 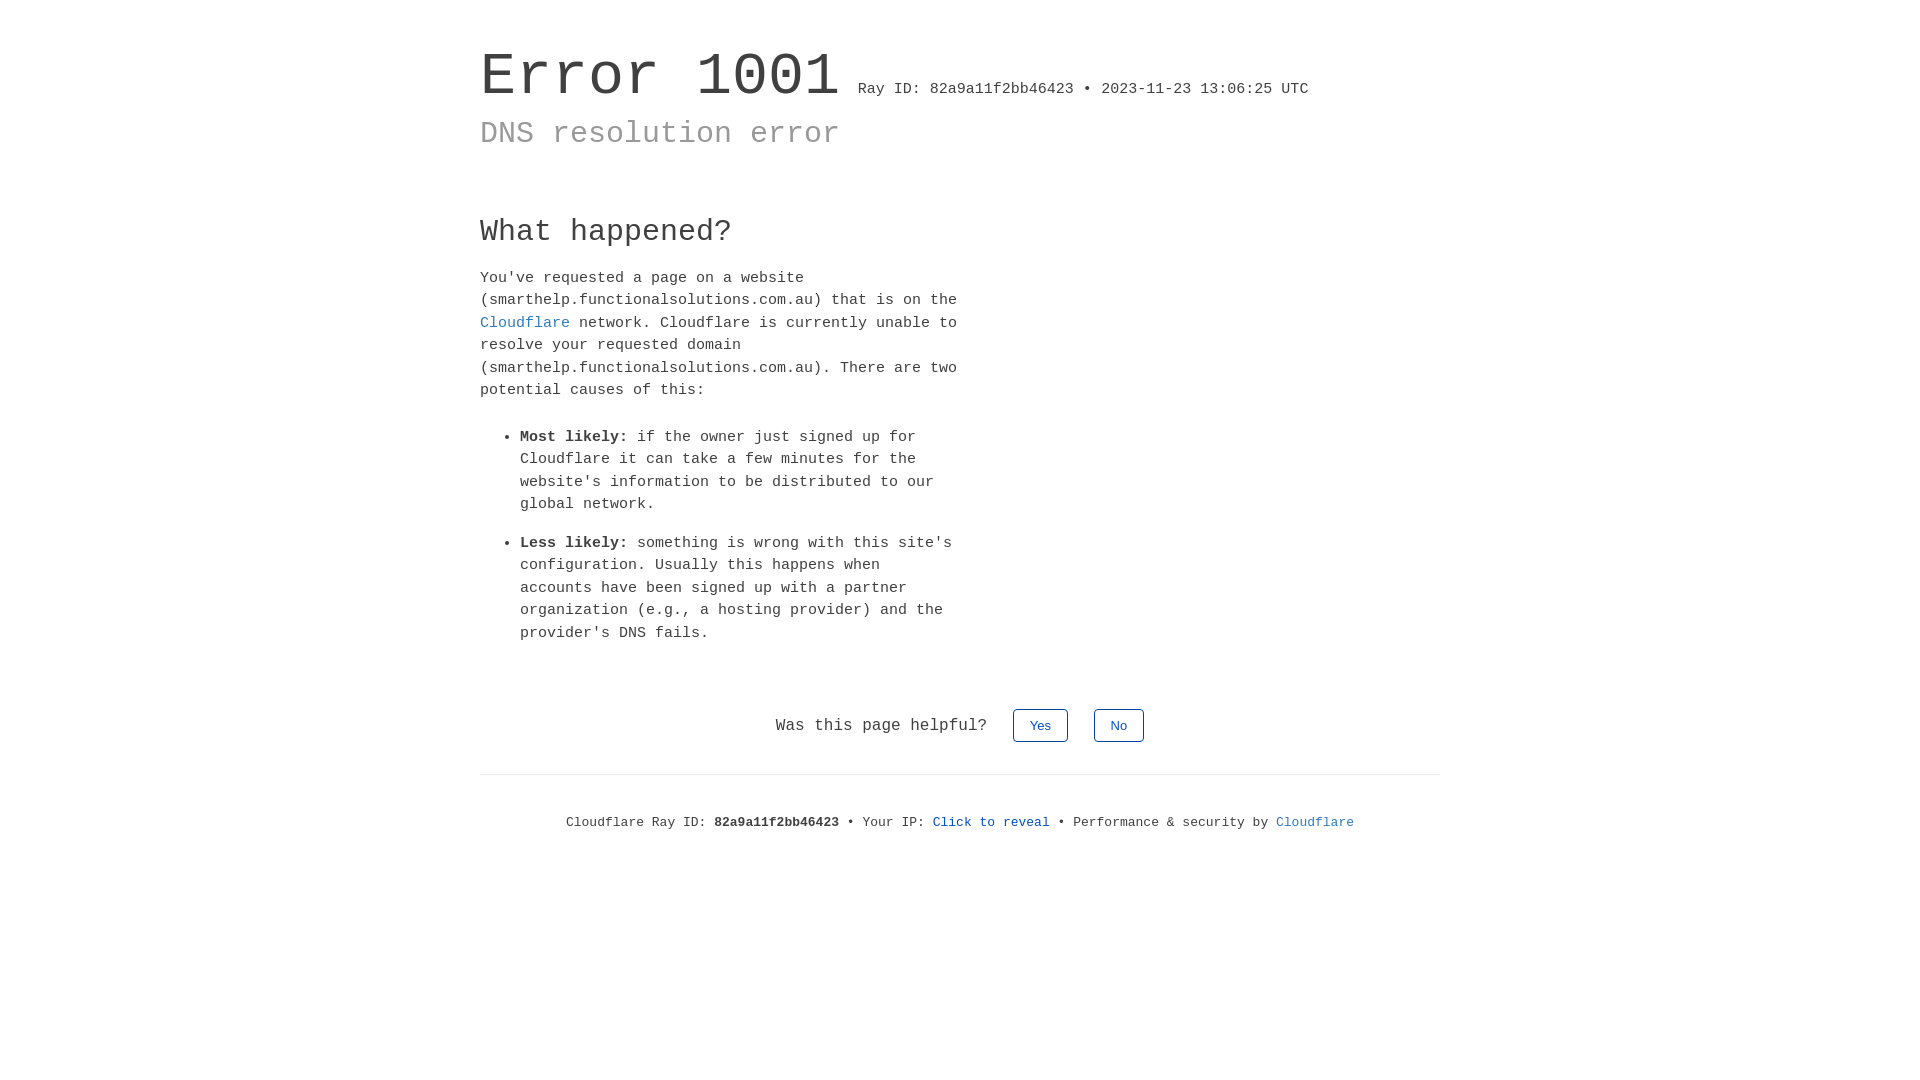 I want to click on Click to reveal, so click(x=992, y=822).